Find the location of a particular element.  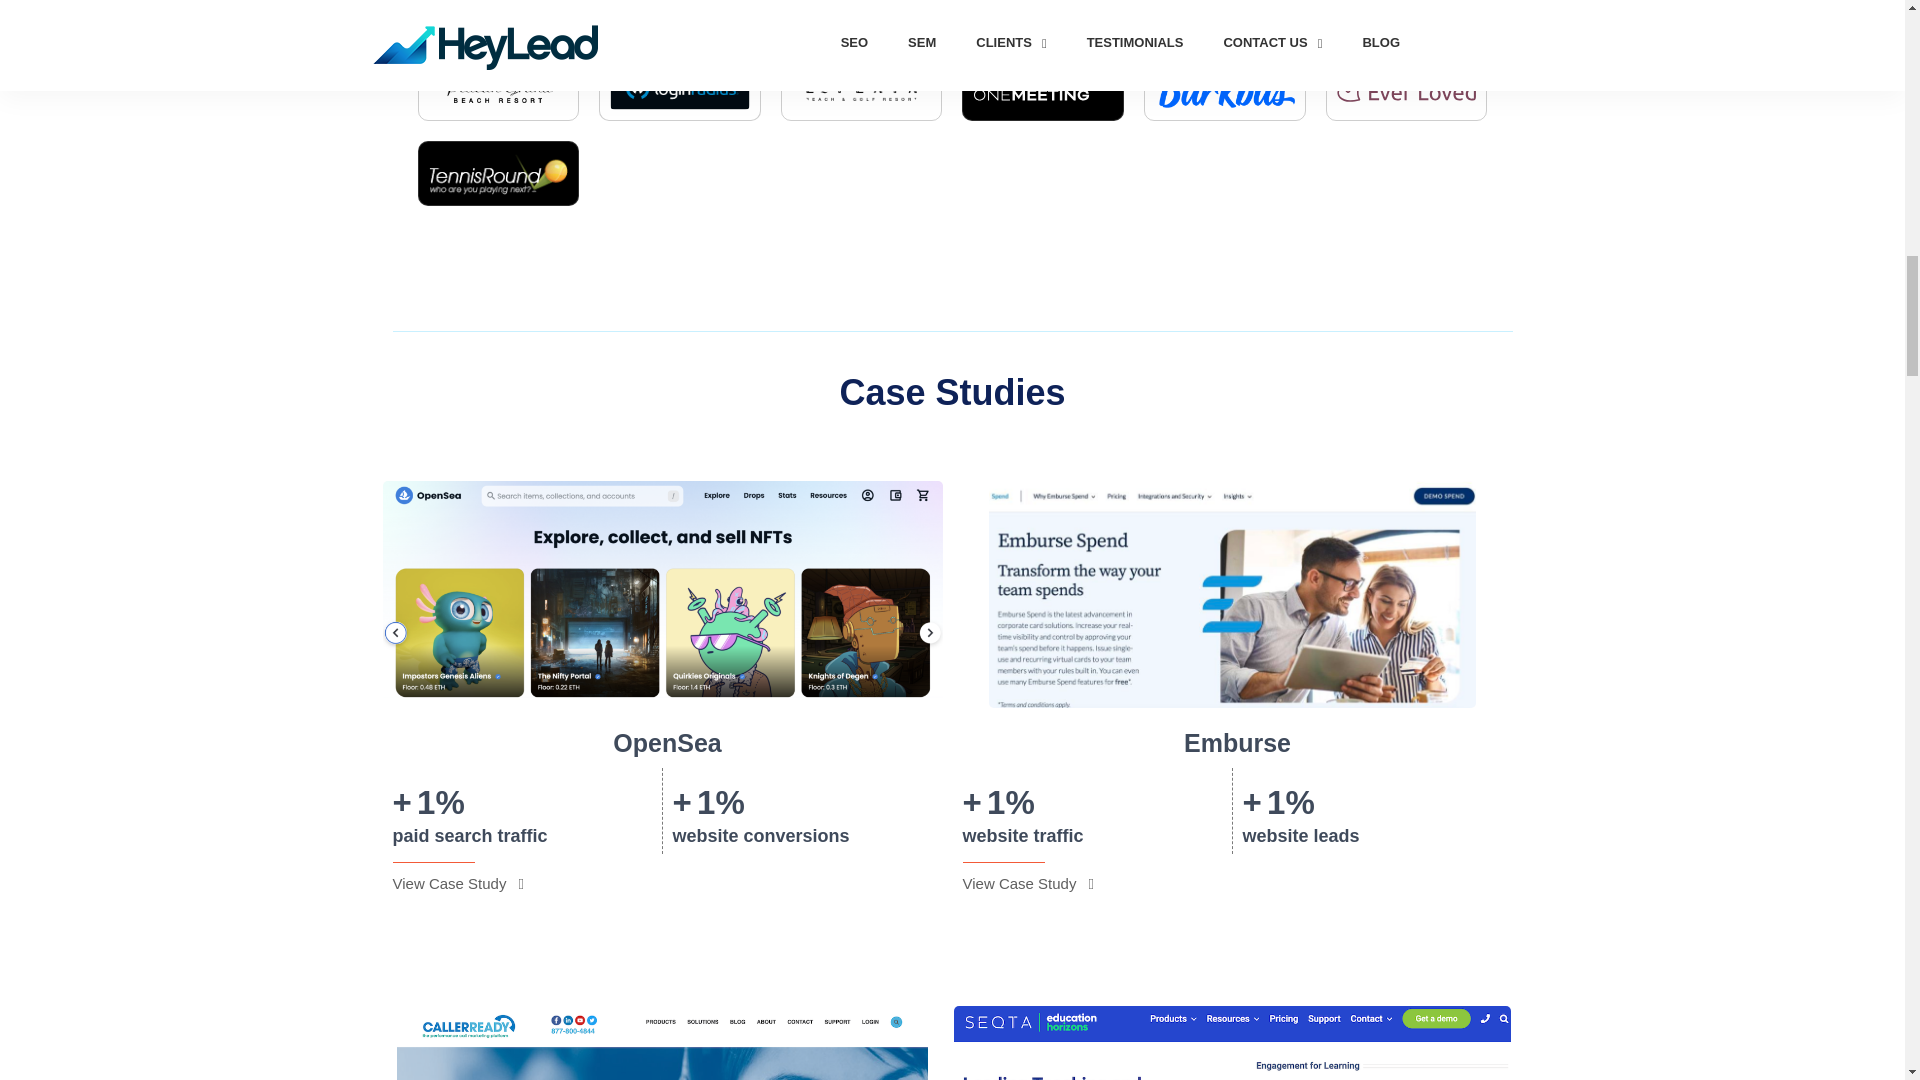

callerready case study is located at coordinates (663, 1042).